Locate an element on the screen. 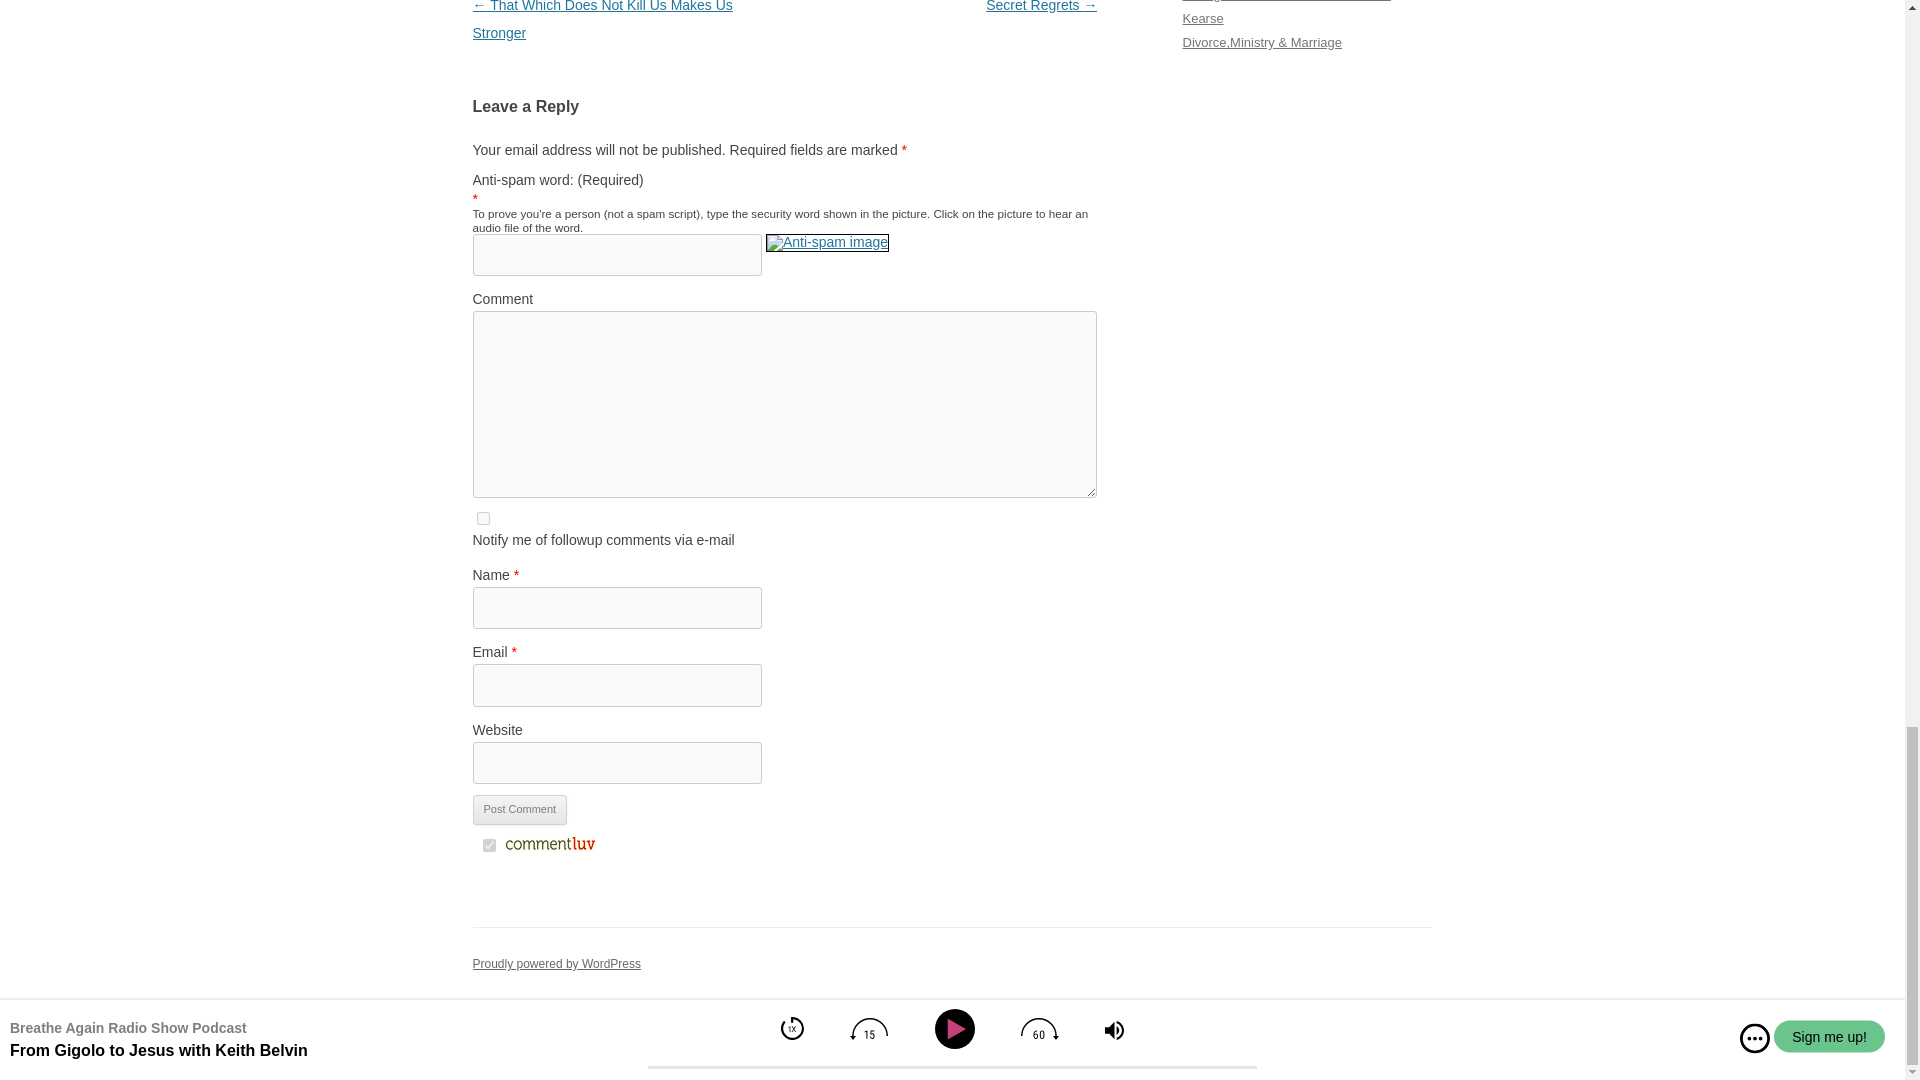 Image resolution: width=1920 pixels, height=1080 pixels. Post Comment is located at coordinates (519, 810).